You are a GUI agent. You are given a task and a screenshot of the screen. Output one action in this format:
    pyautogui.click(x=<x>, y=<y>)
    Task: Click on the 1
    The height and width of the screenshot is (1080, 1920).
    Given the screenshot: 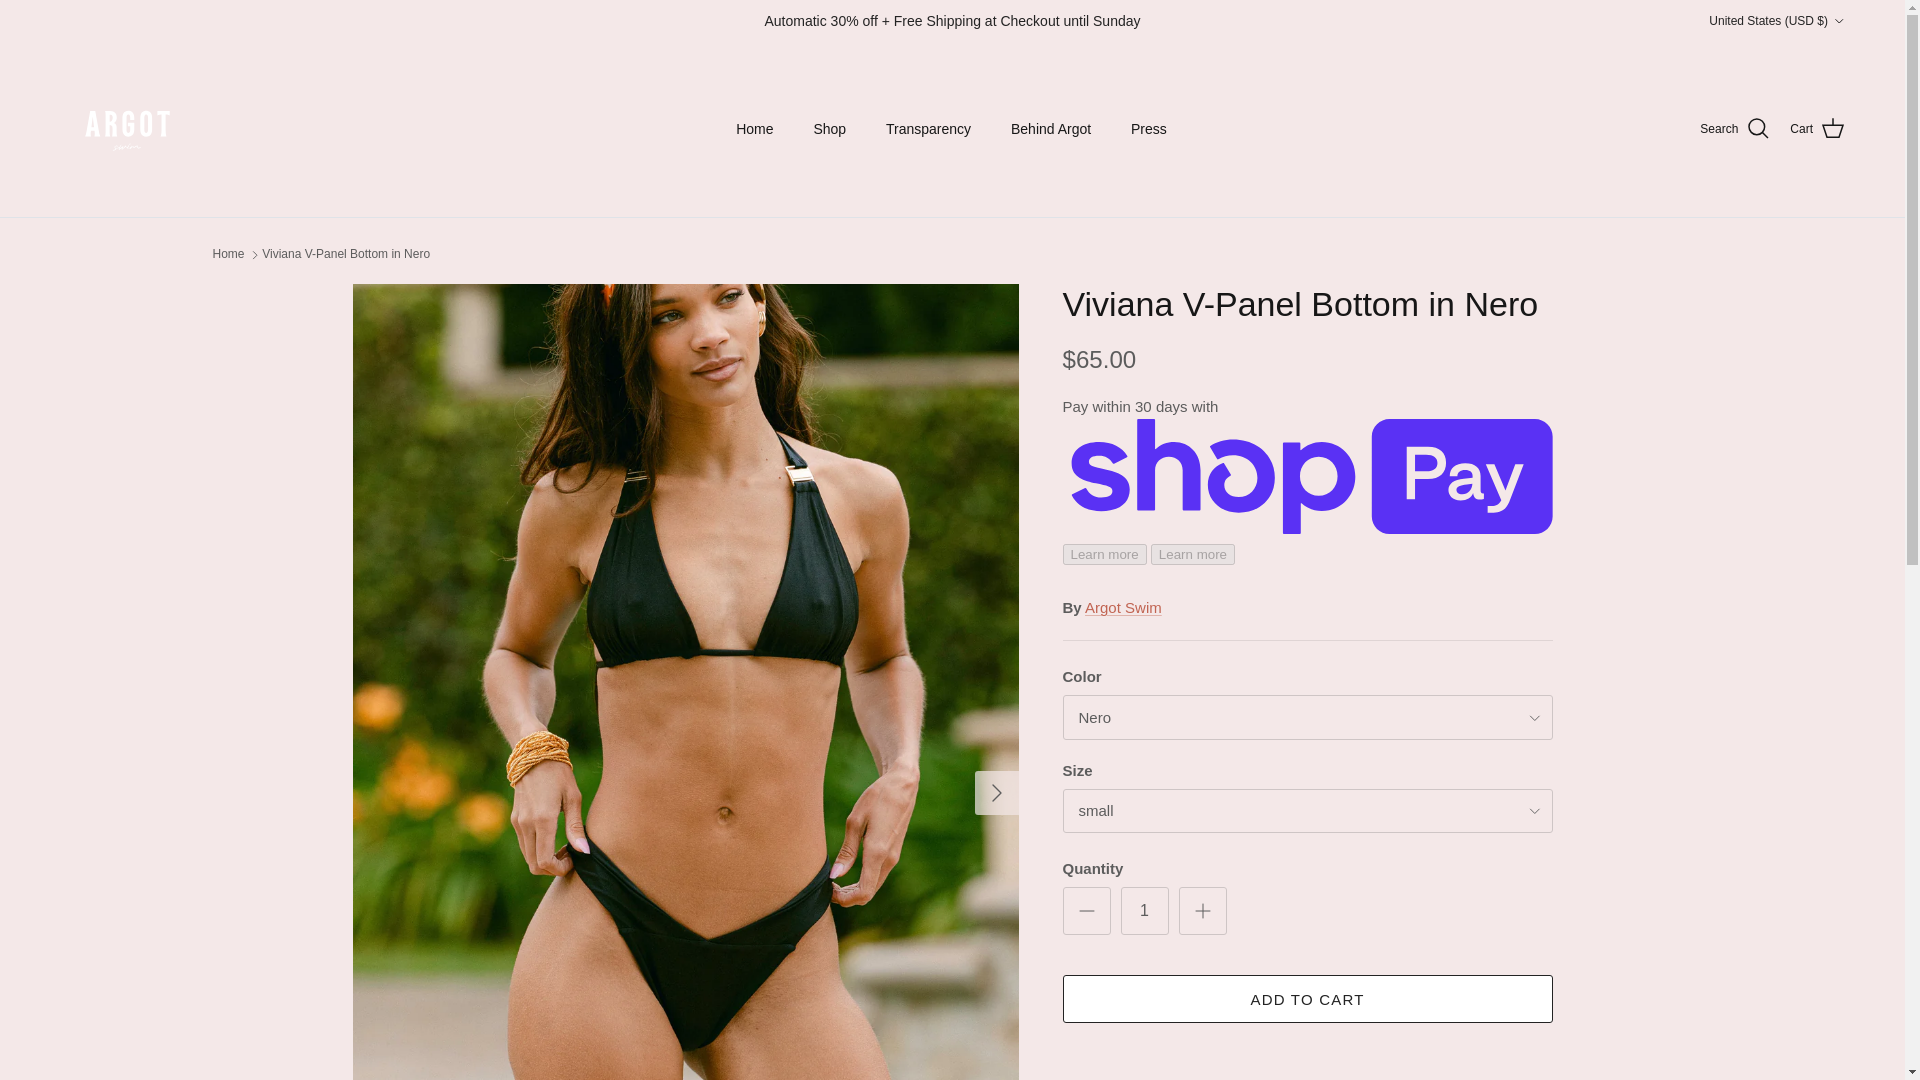 What is the action you would take?
    pyautogui.click(x=1143, y=910)
    